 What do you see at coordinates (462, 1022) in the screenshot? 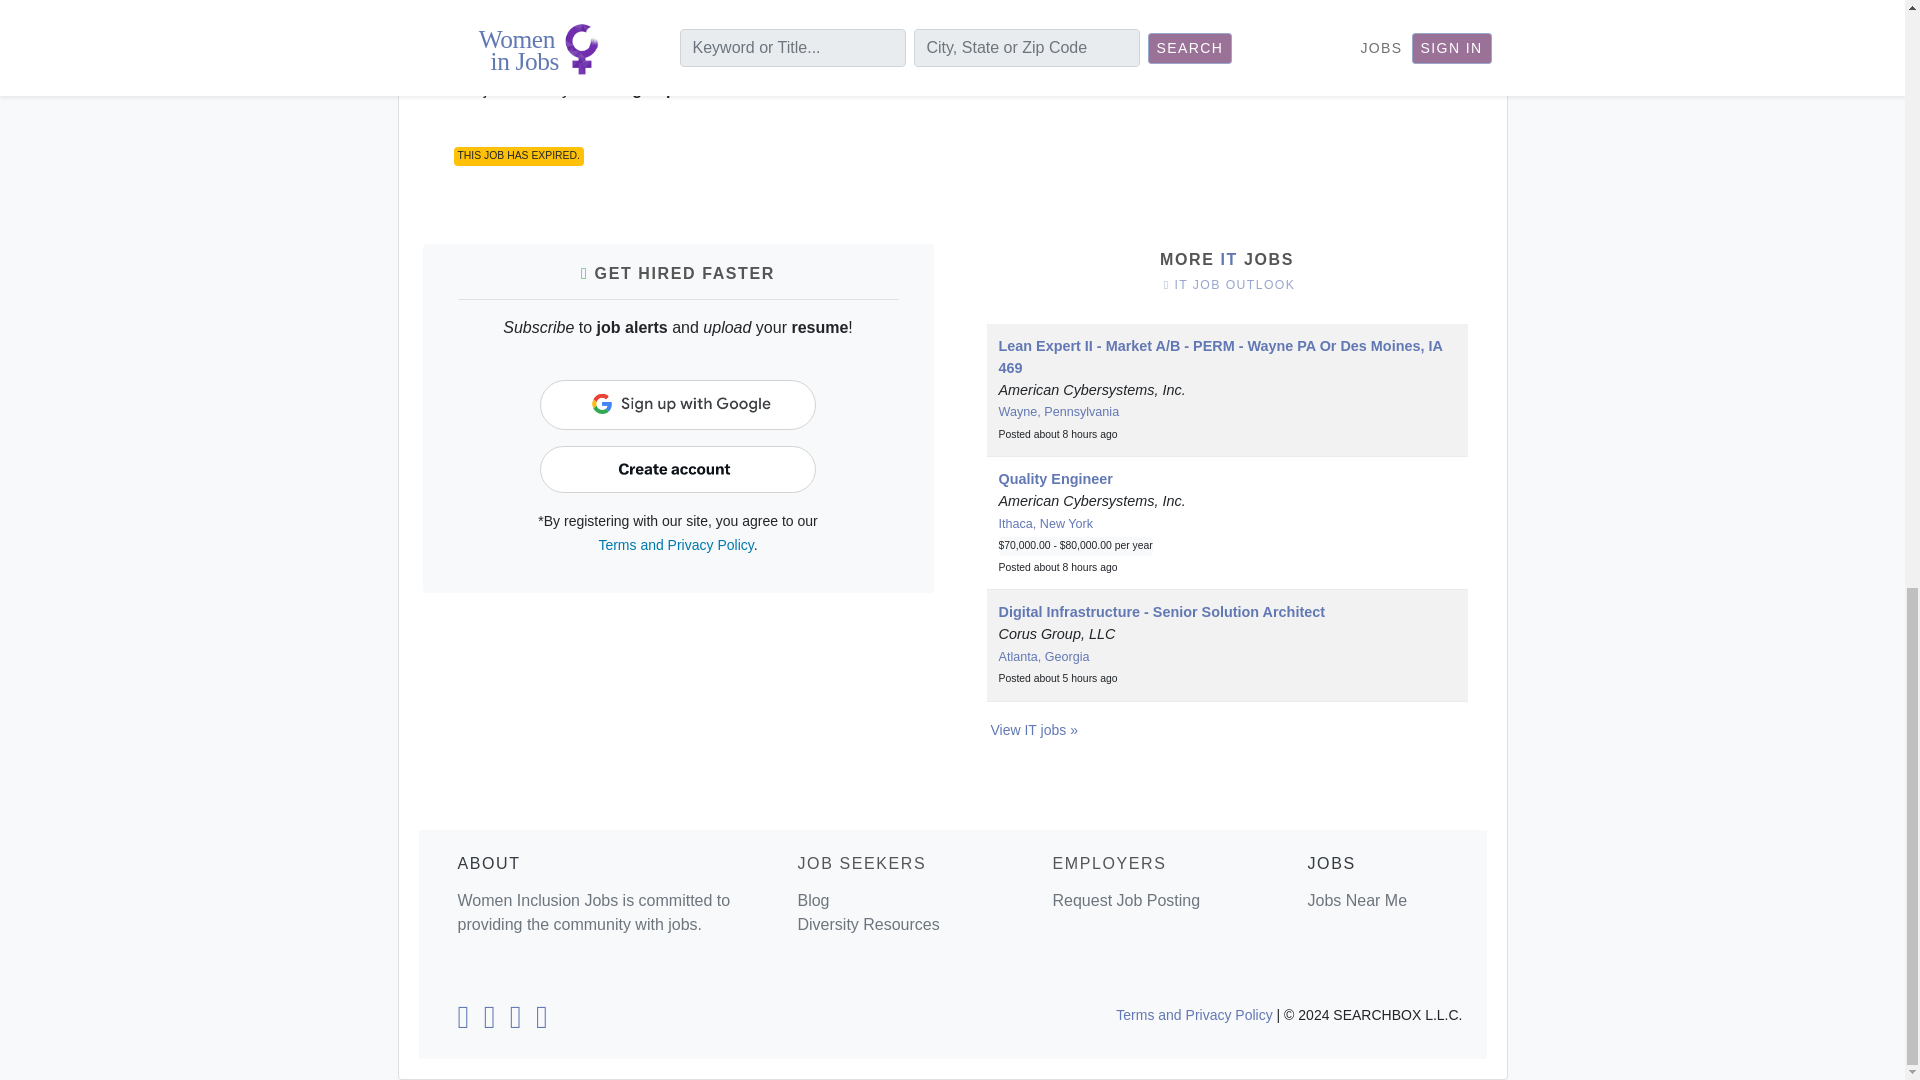
I see `Link to LinkedIn` at bounding box center [462, 1022].